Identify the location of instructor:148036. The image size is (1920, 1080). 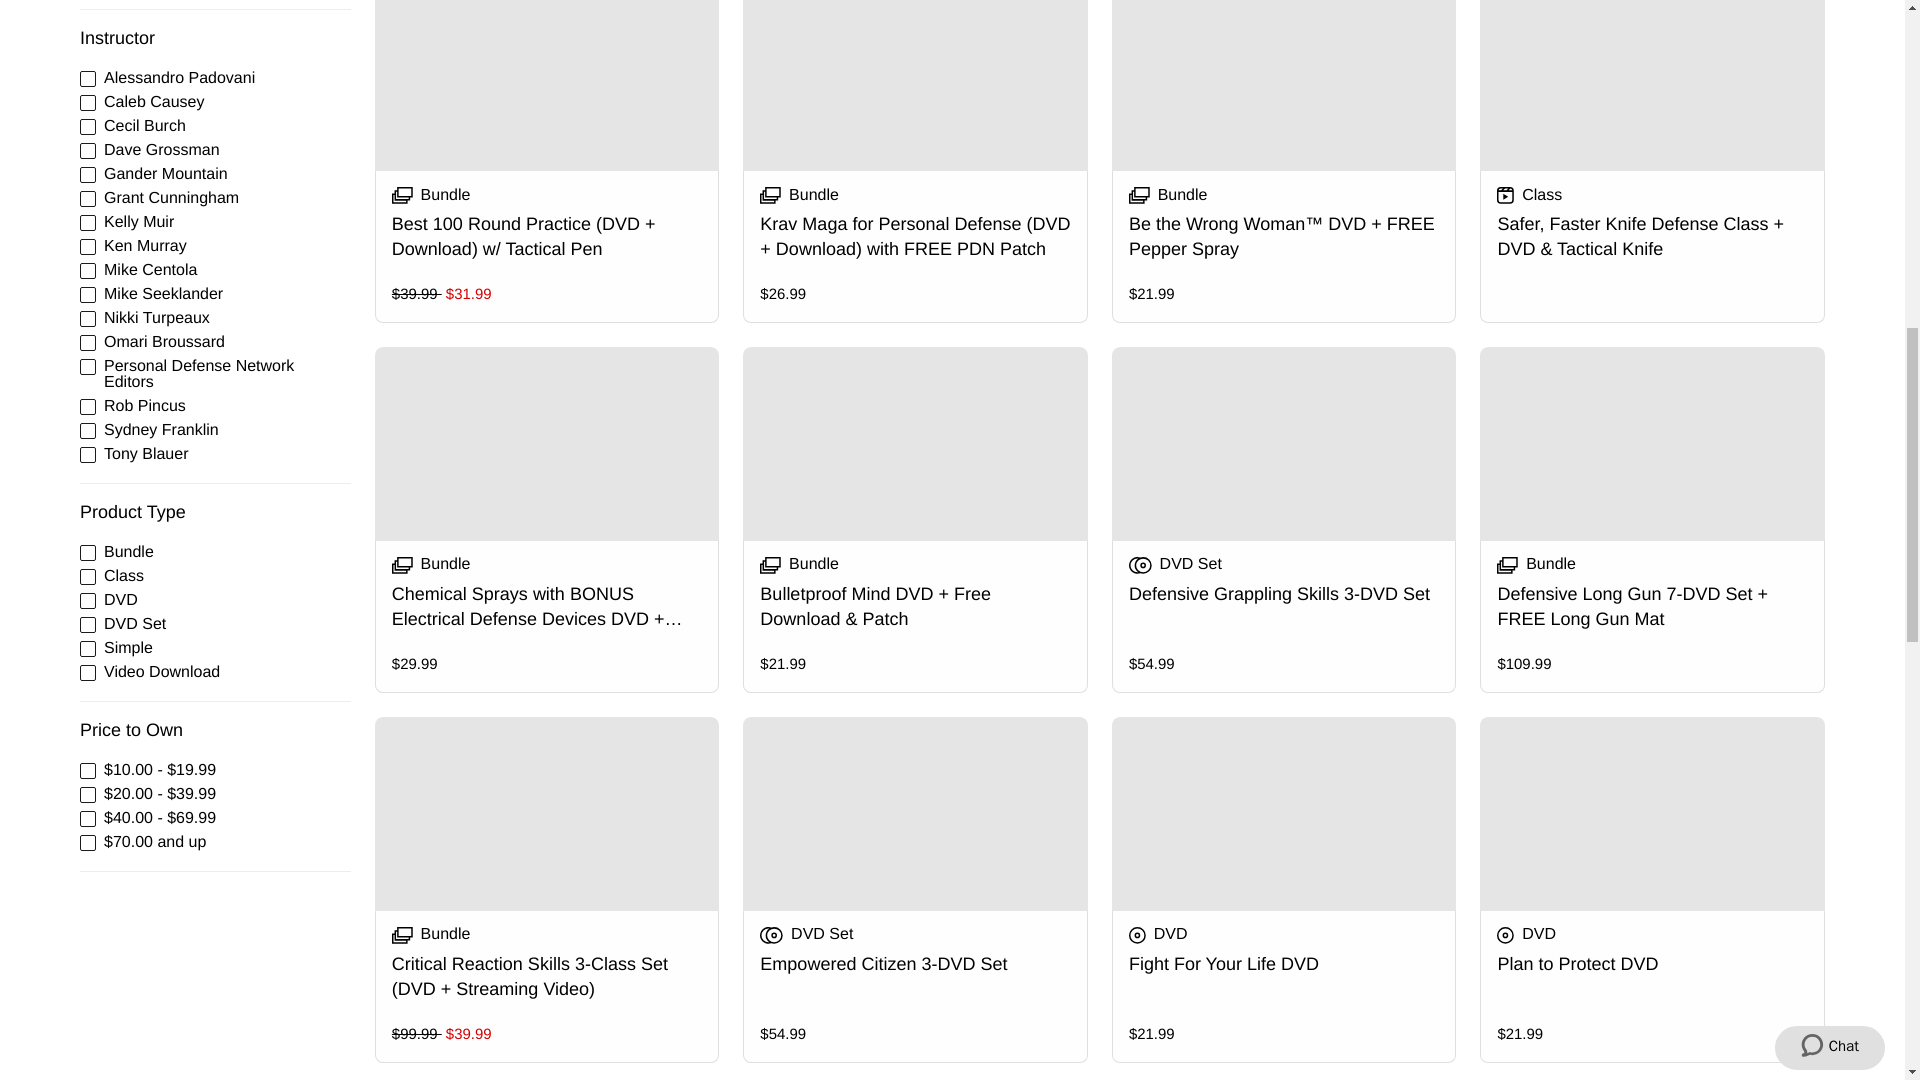
(88, 174).